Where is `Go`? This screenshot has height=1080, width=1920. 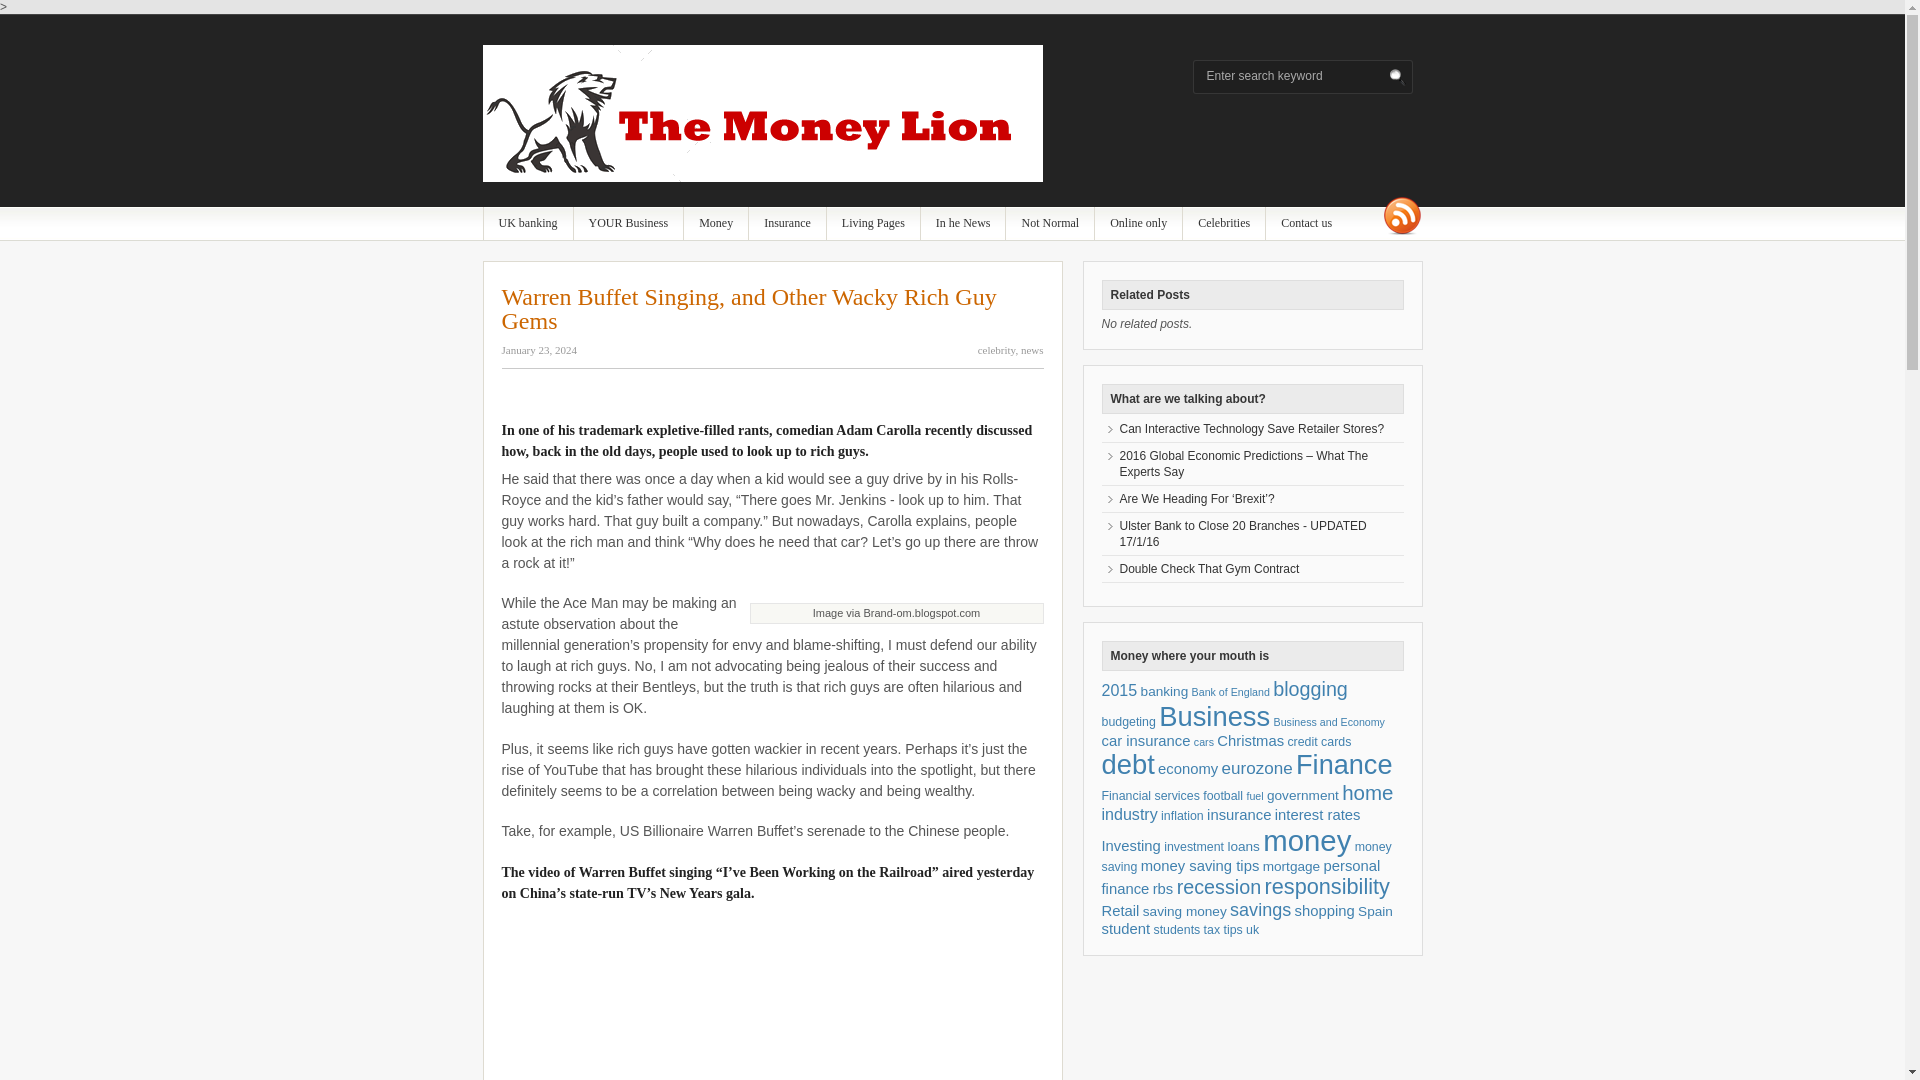
Go is located at coordinates (1398, 78).